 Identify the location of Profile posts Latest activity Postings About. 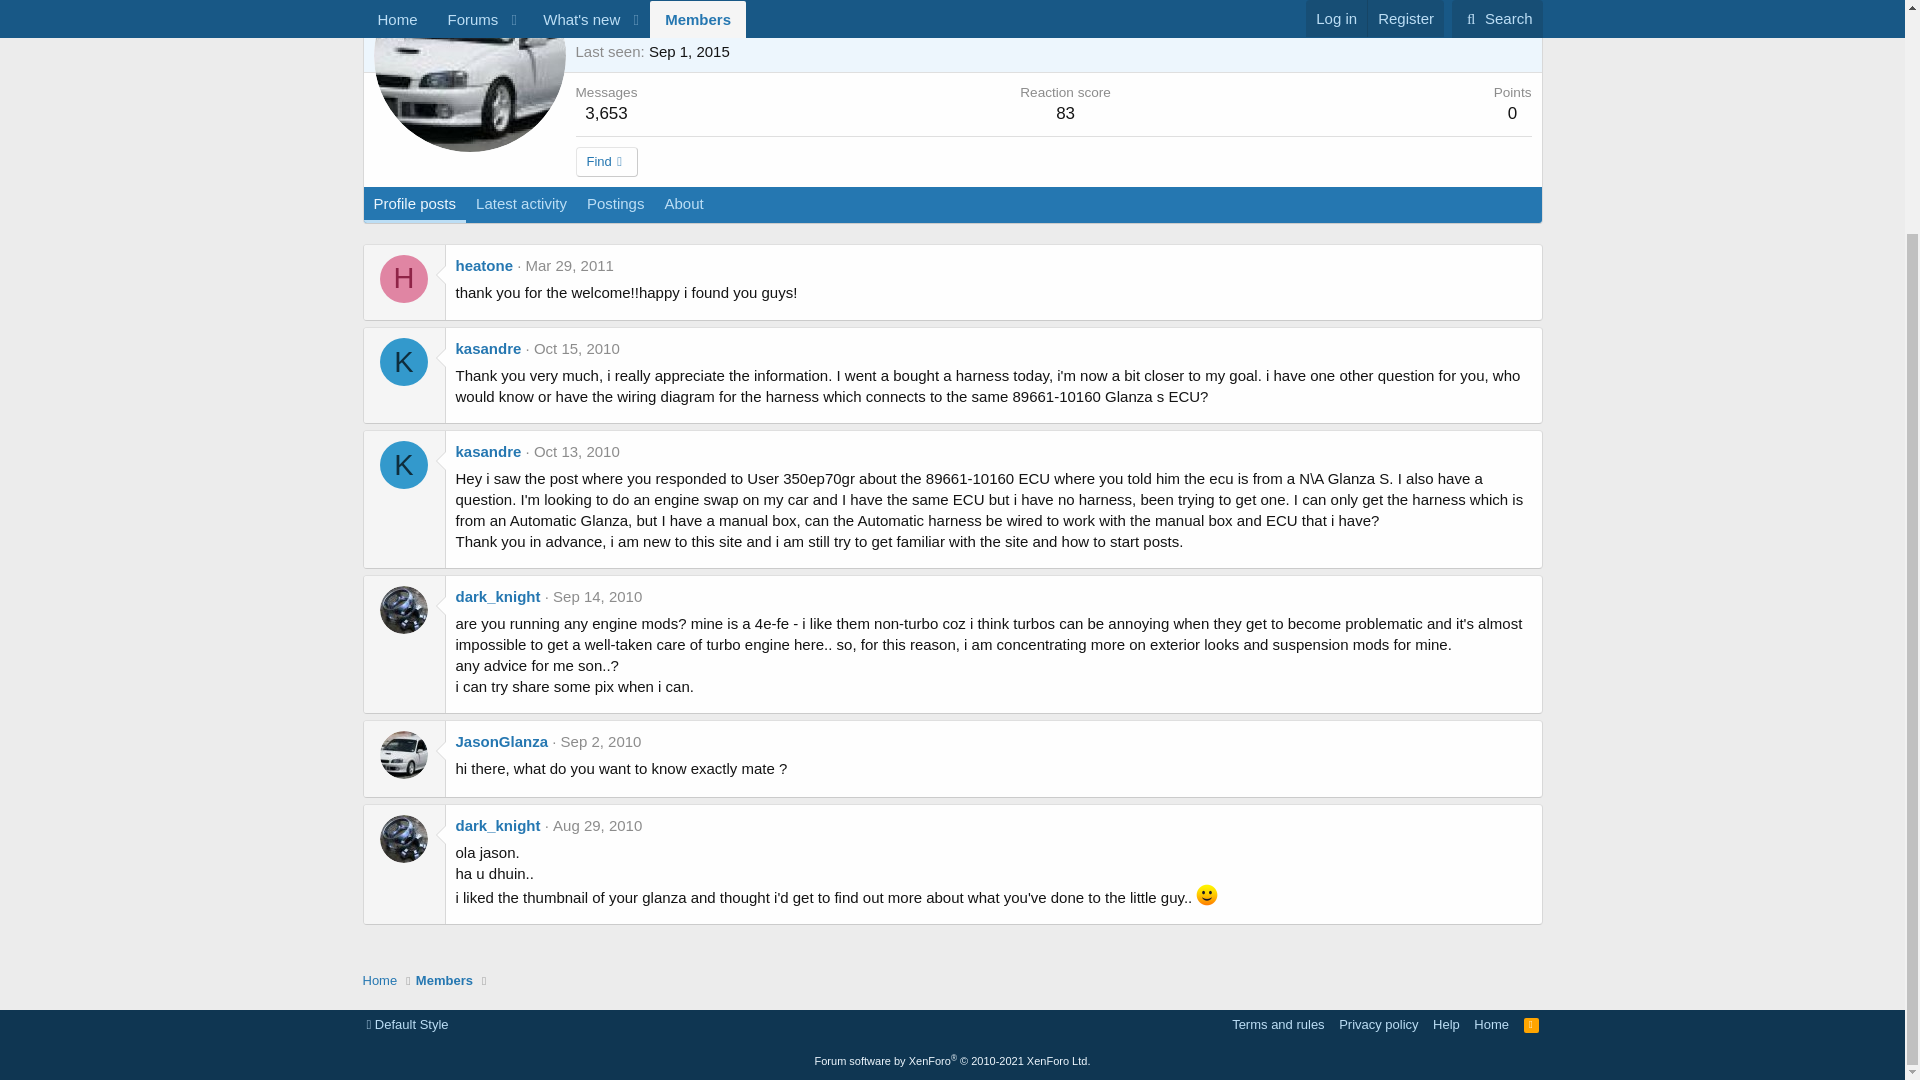
(539, 226).